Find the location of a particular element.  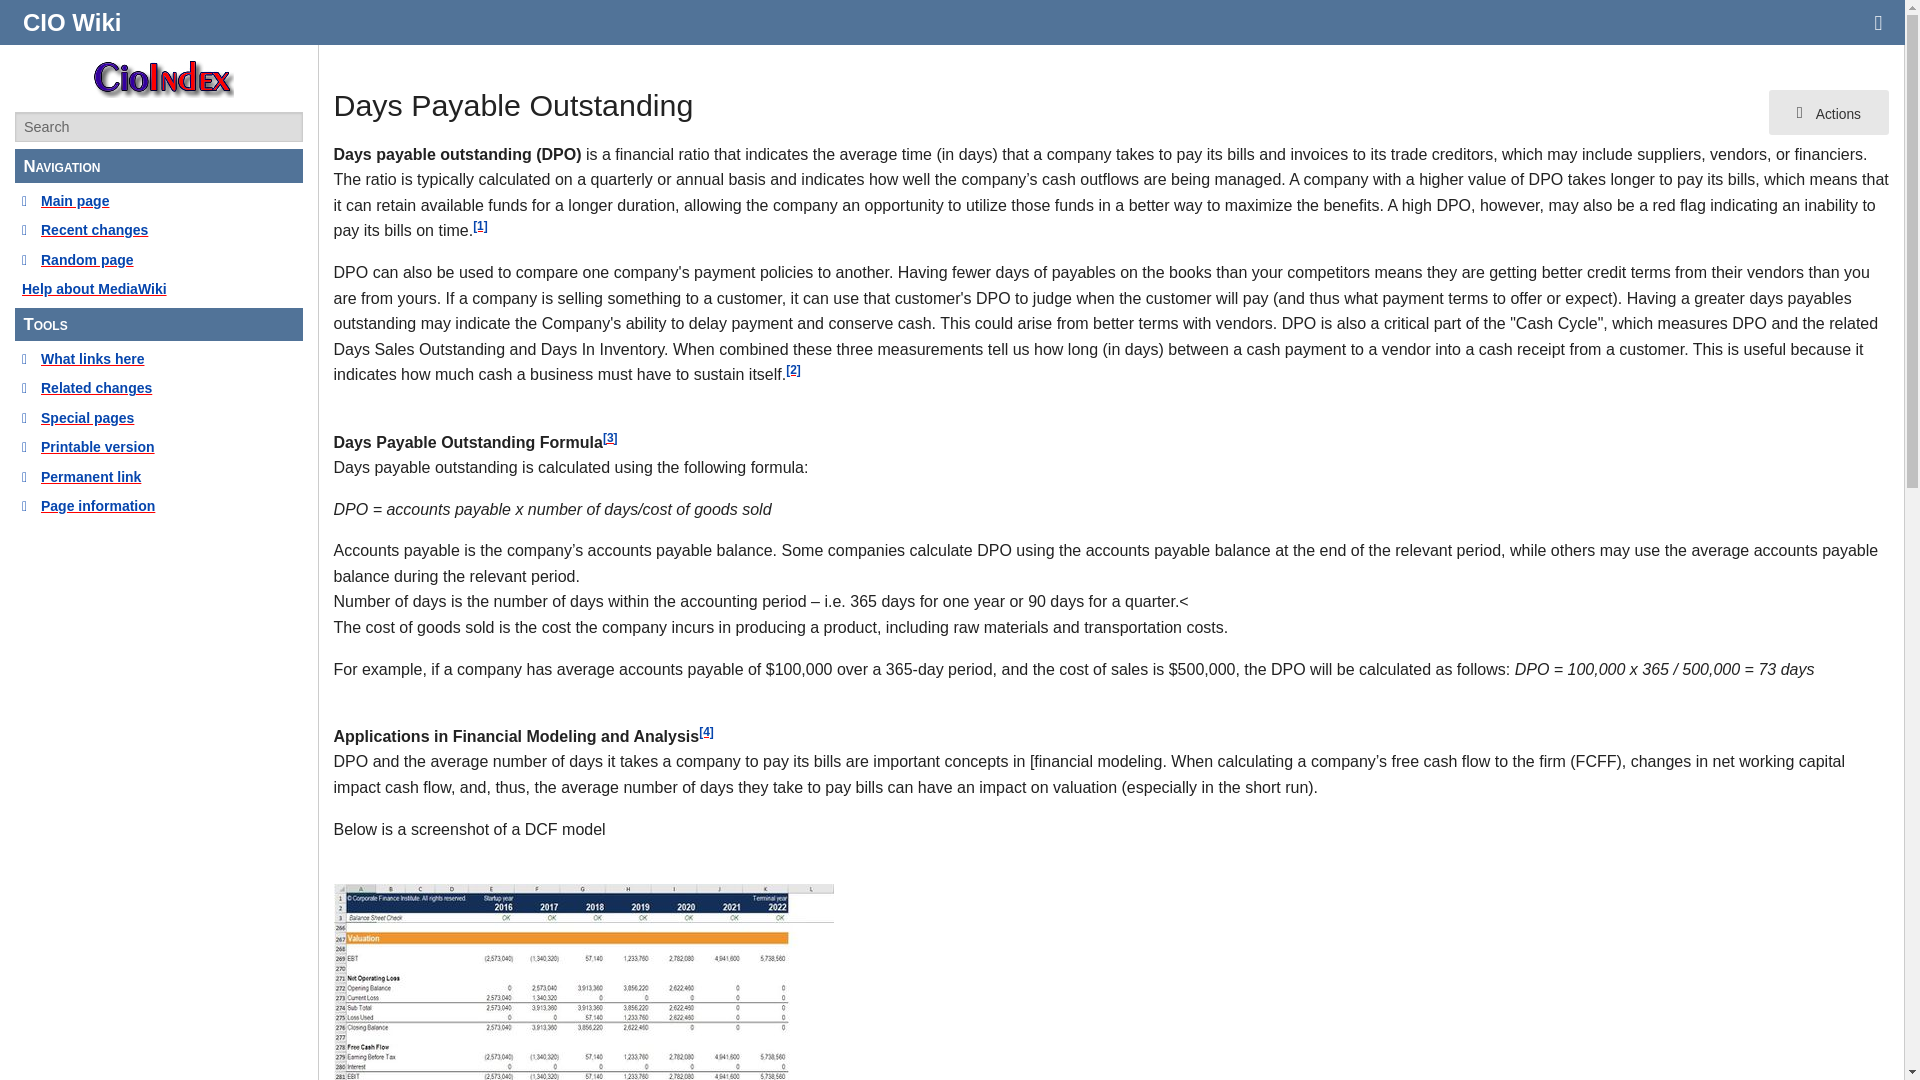

Random page is located at coordinates (159, 260).